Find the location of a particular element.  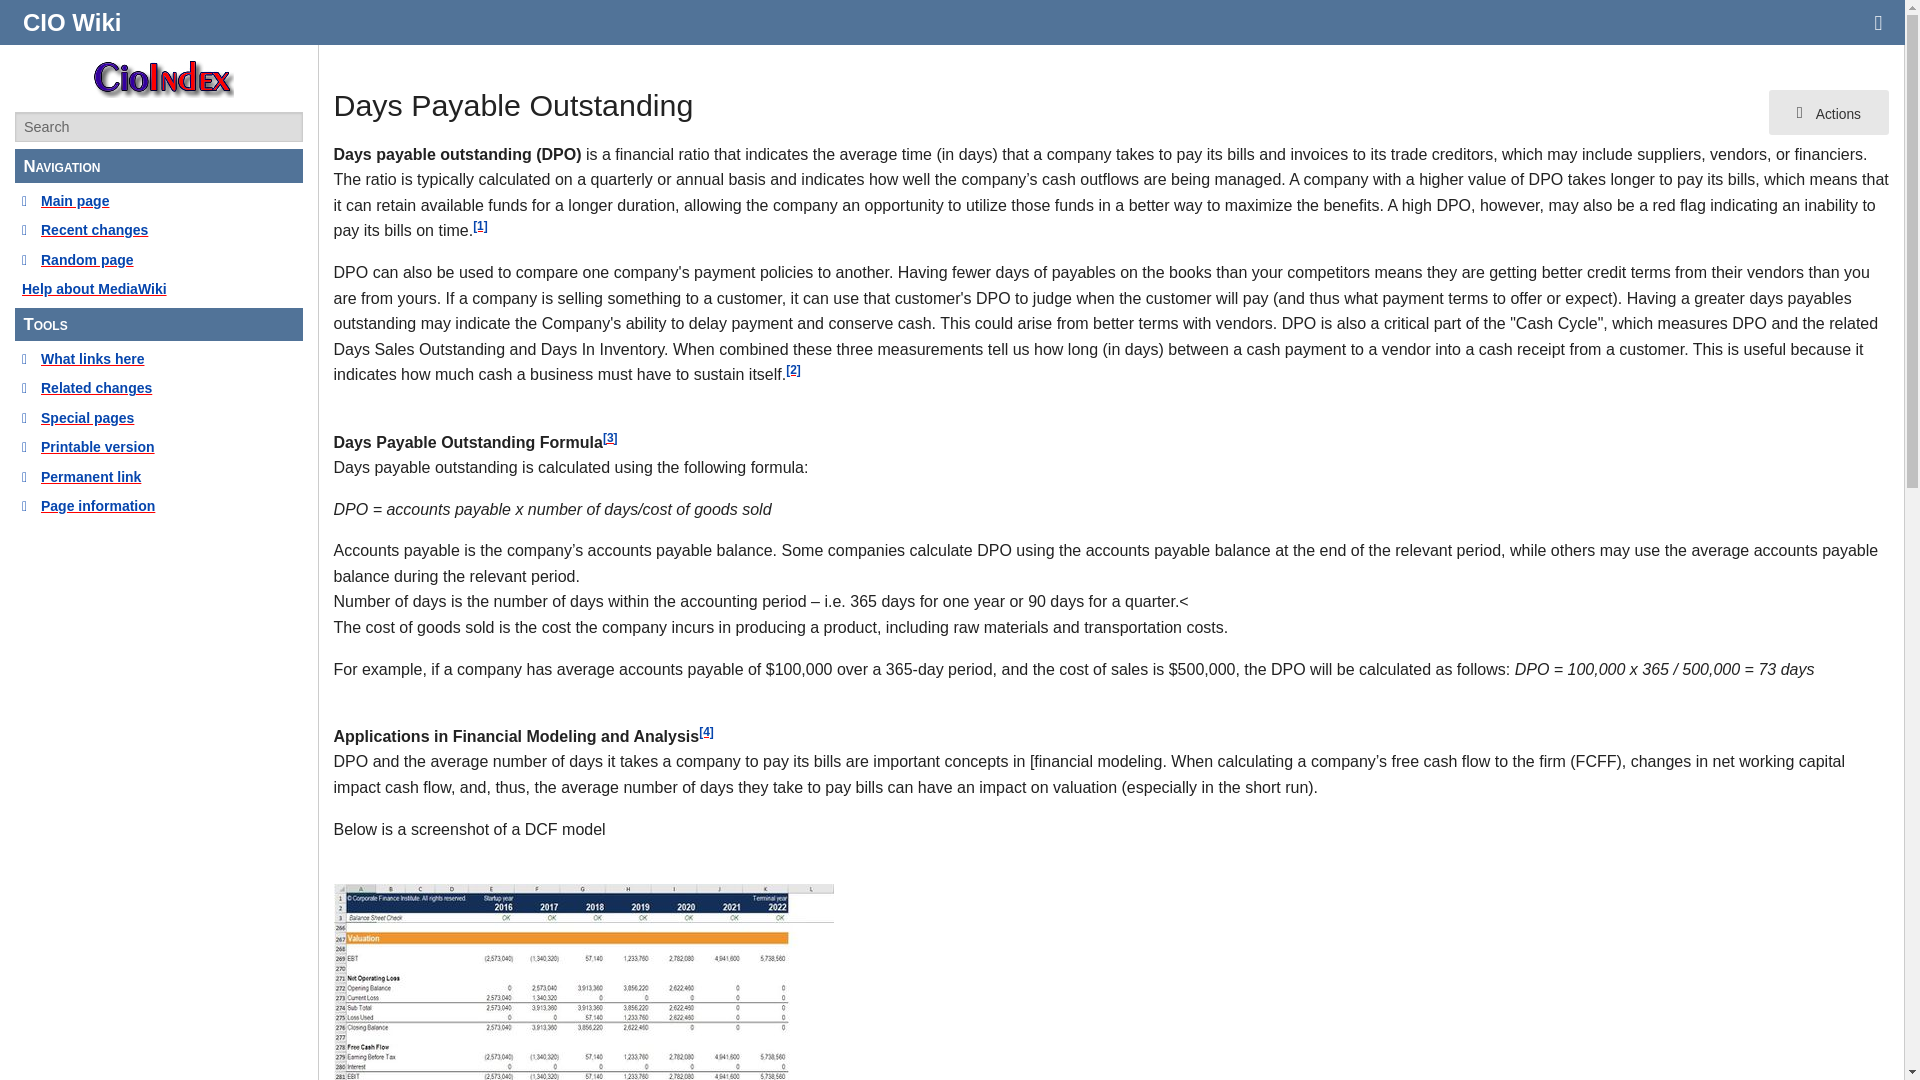

Random page is located at coordinates (159, 260).